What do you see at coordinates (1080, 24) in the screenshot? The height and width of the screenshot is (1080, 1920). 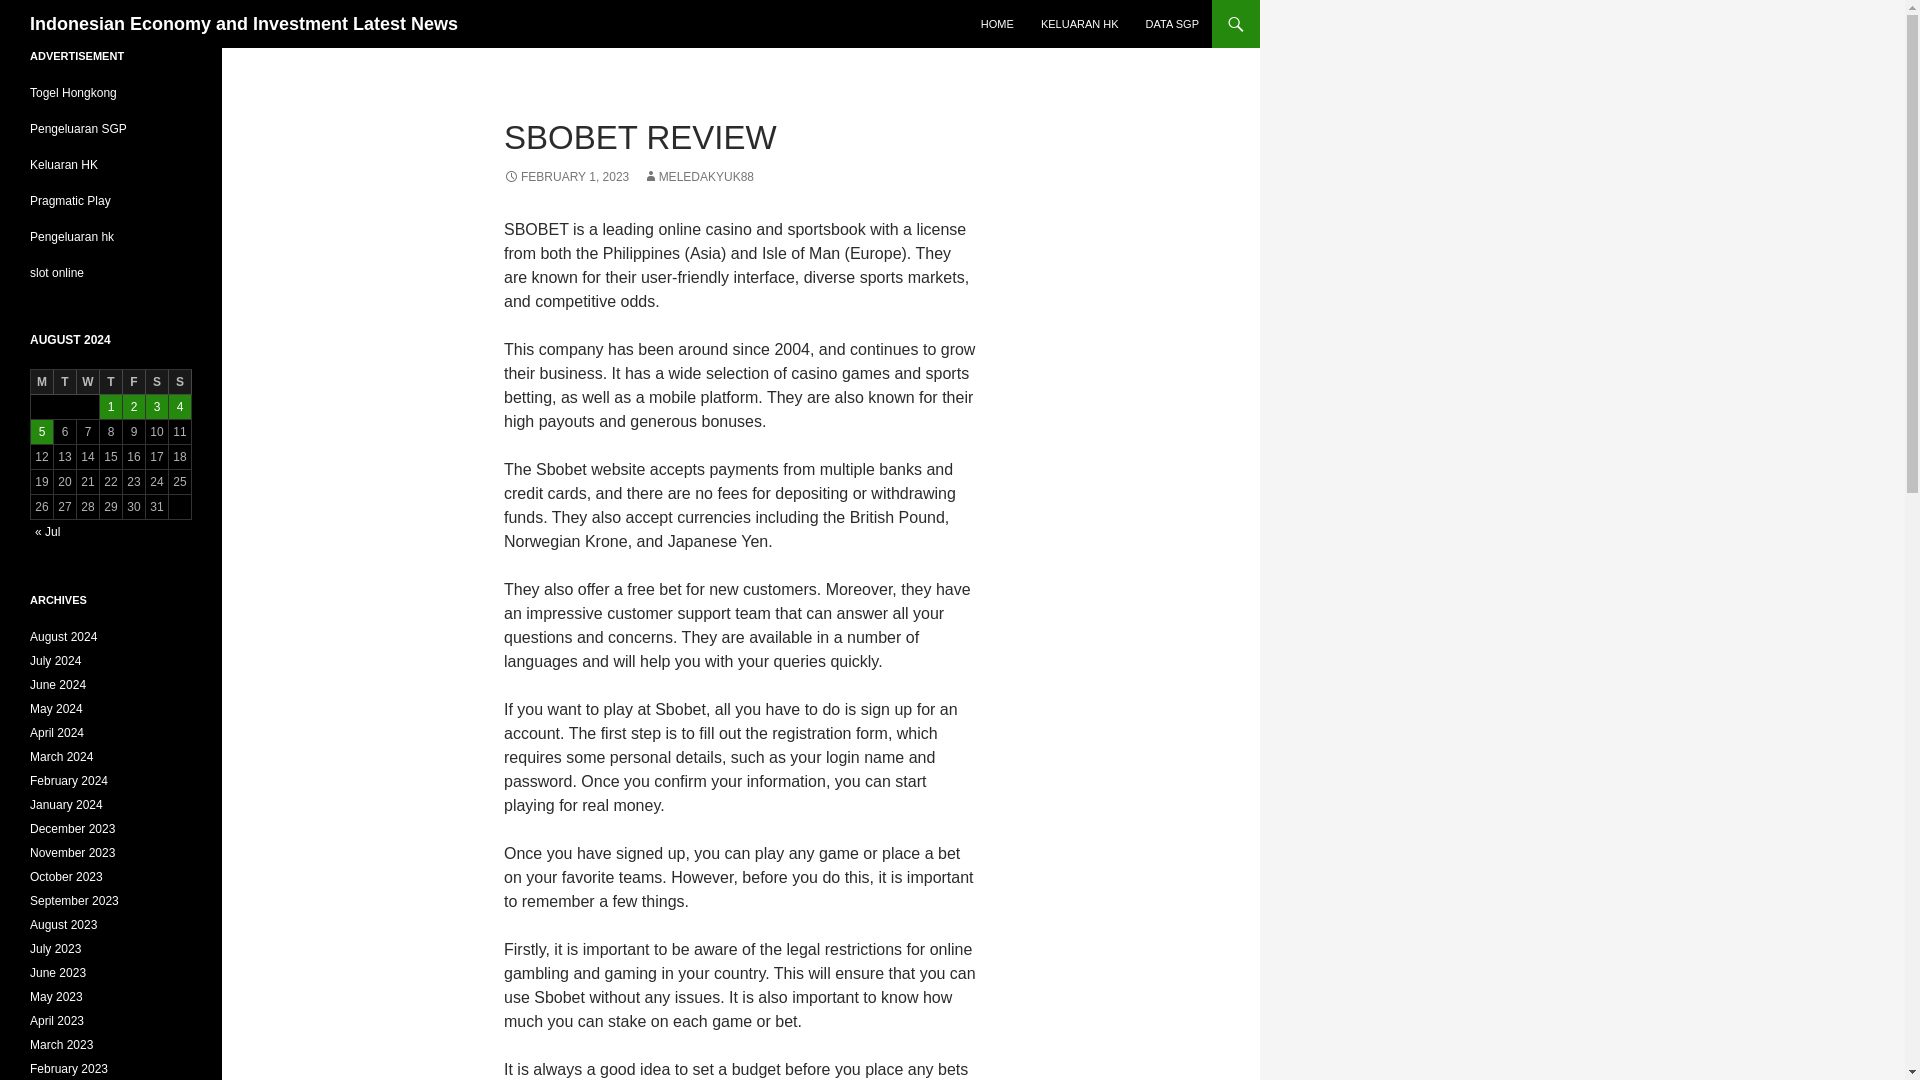 I see `KELUARAN HK` at bounding box center [1080, 24].